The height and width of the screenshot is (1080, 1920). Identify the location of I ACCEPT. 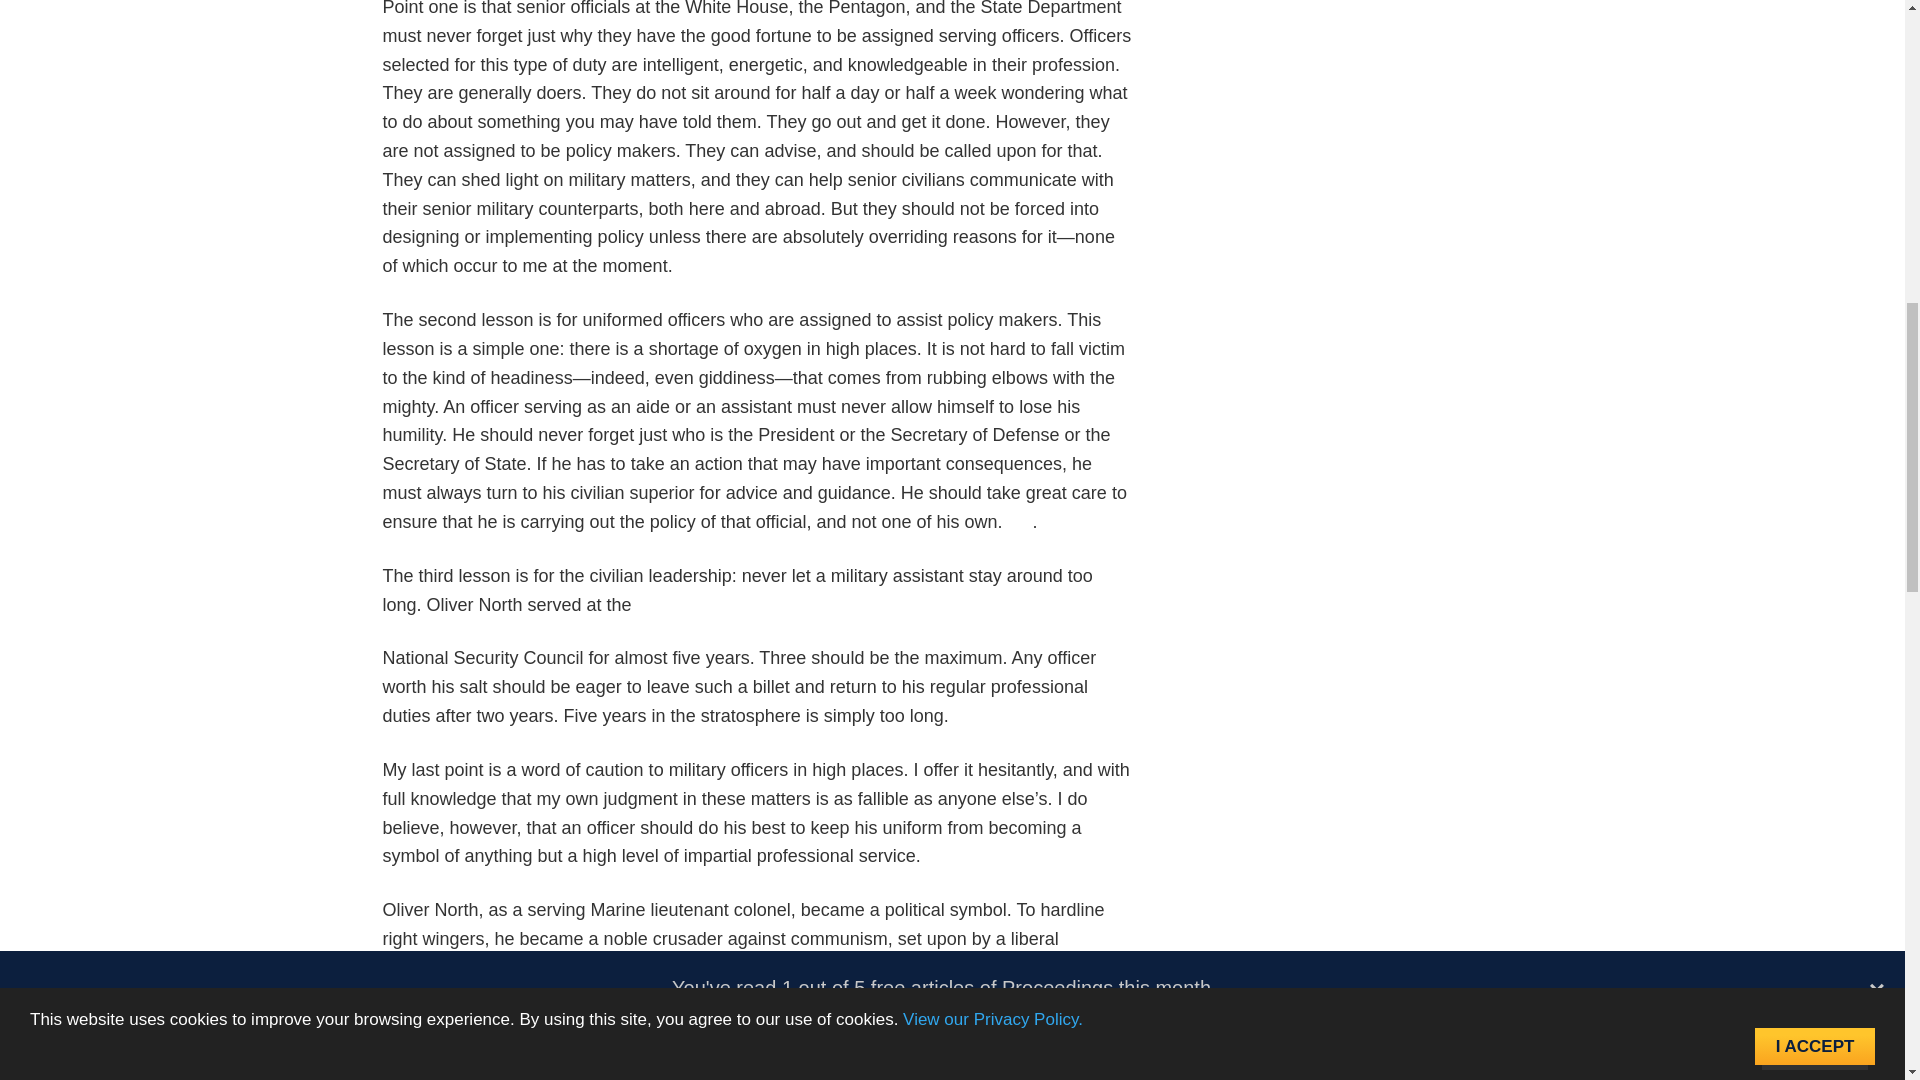
(1814, 27).